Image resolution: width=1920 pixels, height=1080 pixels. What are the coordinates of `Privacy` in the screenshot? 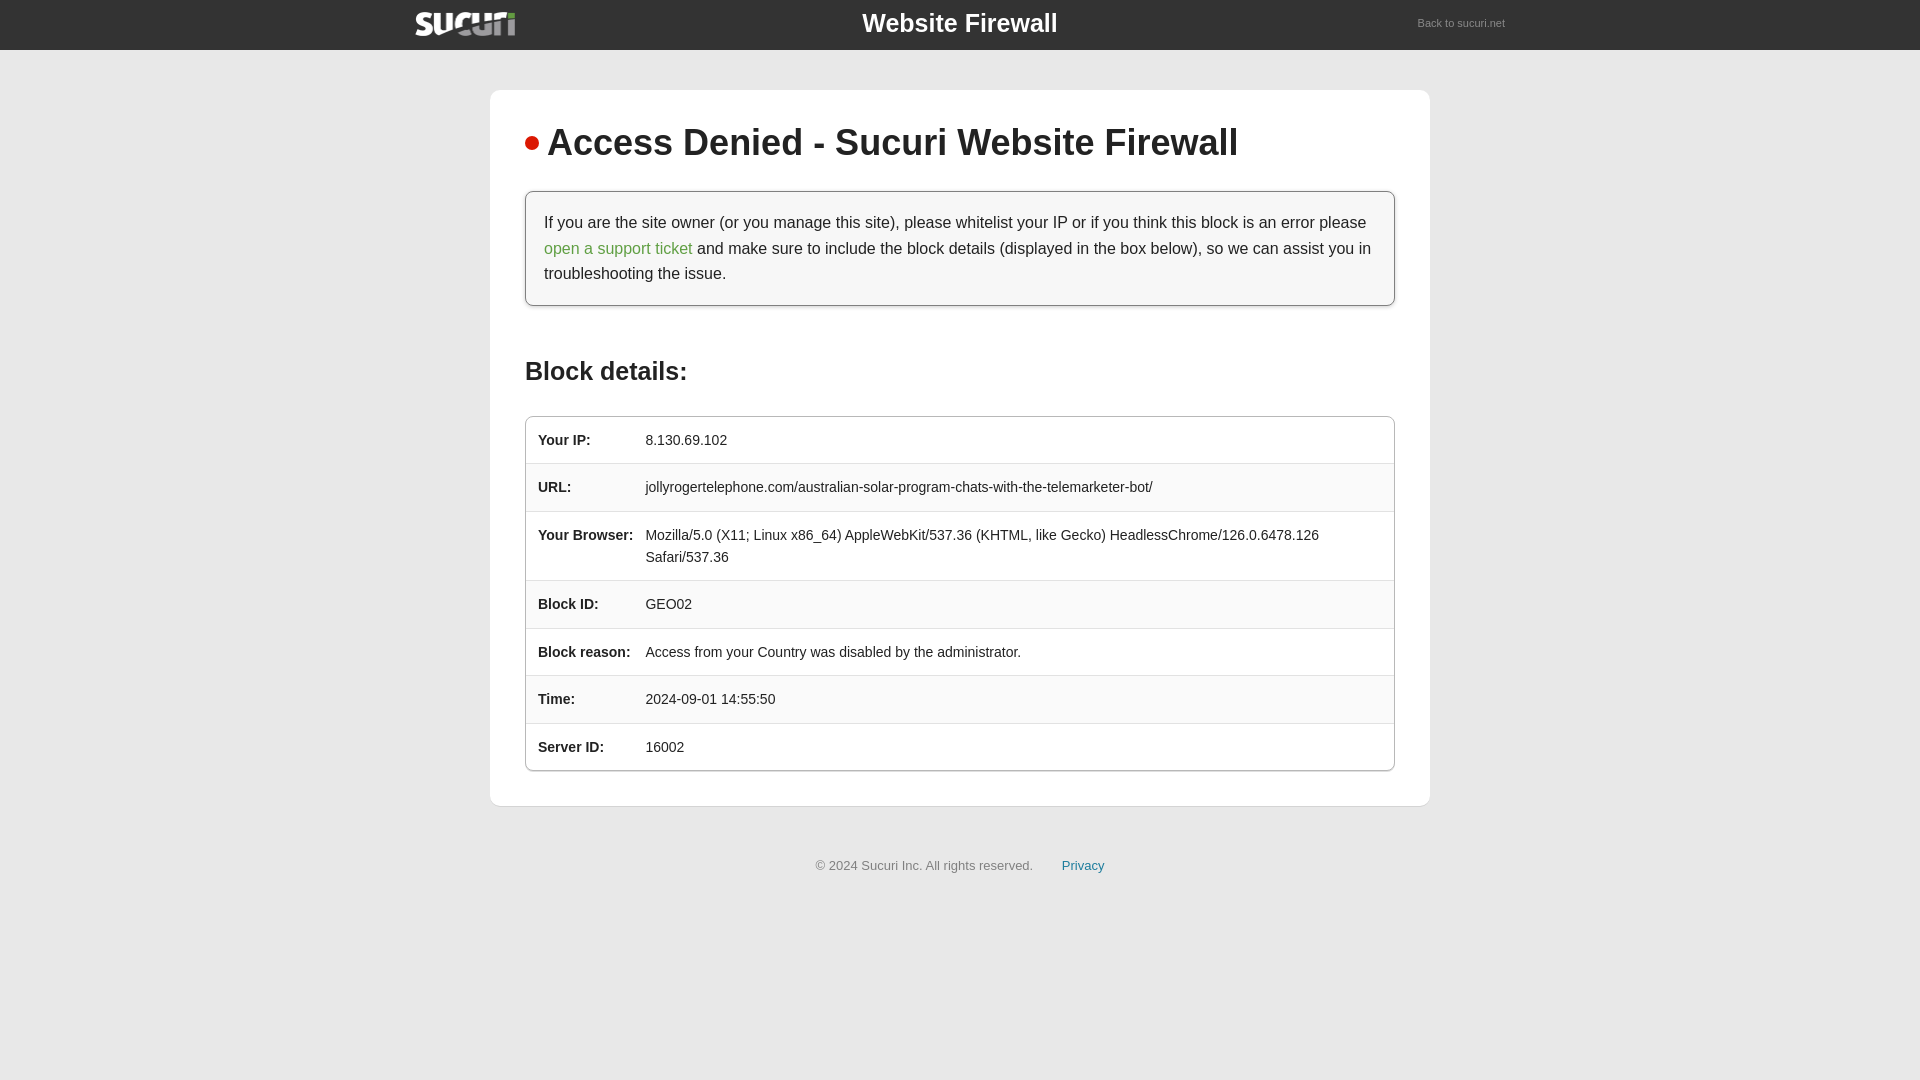 It's located at (1083, 864).